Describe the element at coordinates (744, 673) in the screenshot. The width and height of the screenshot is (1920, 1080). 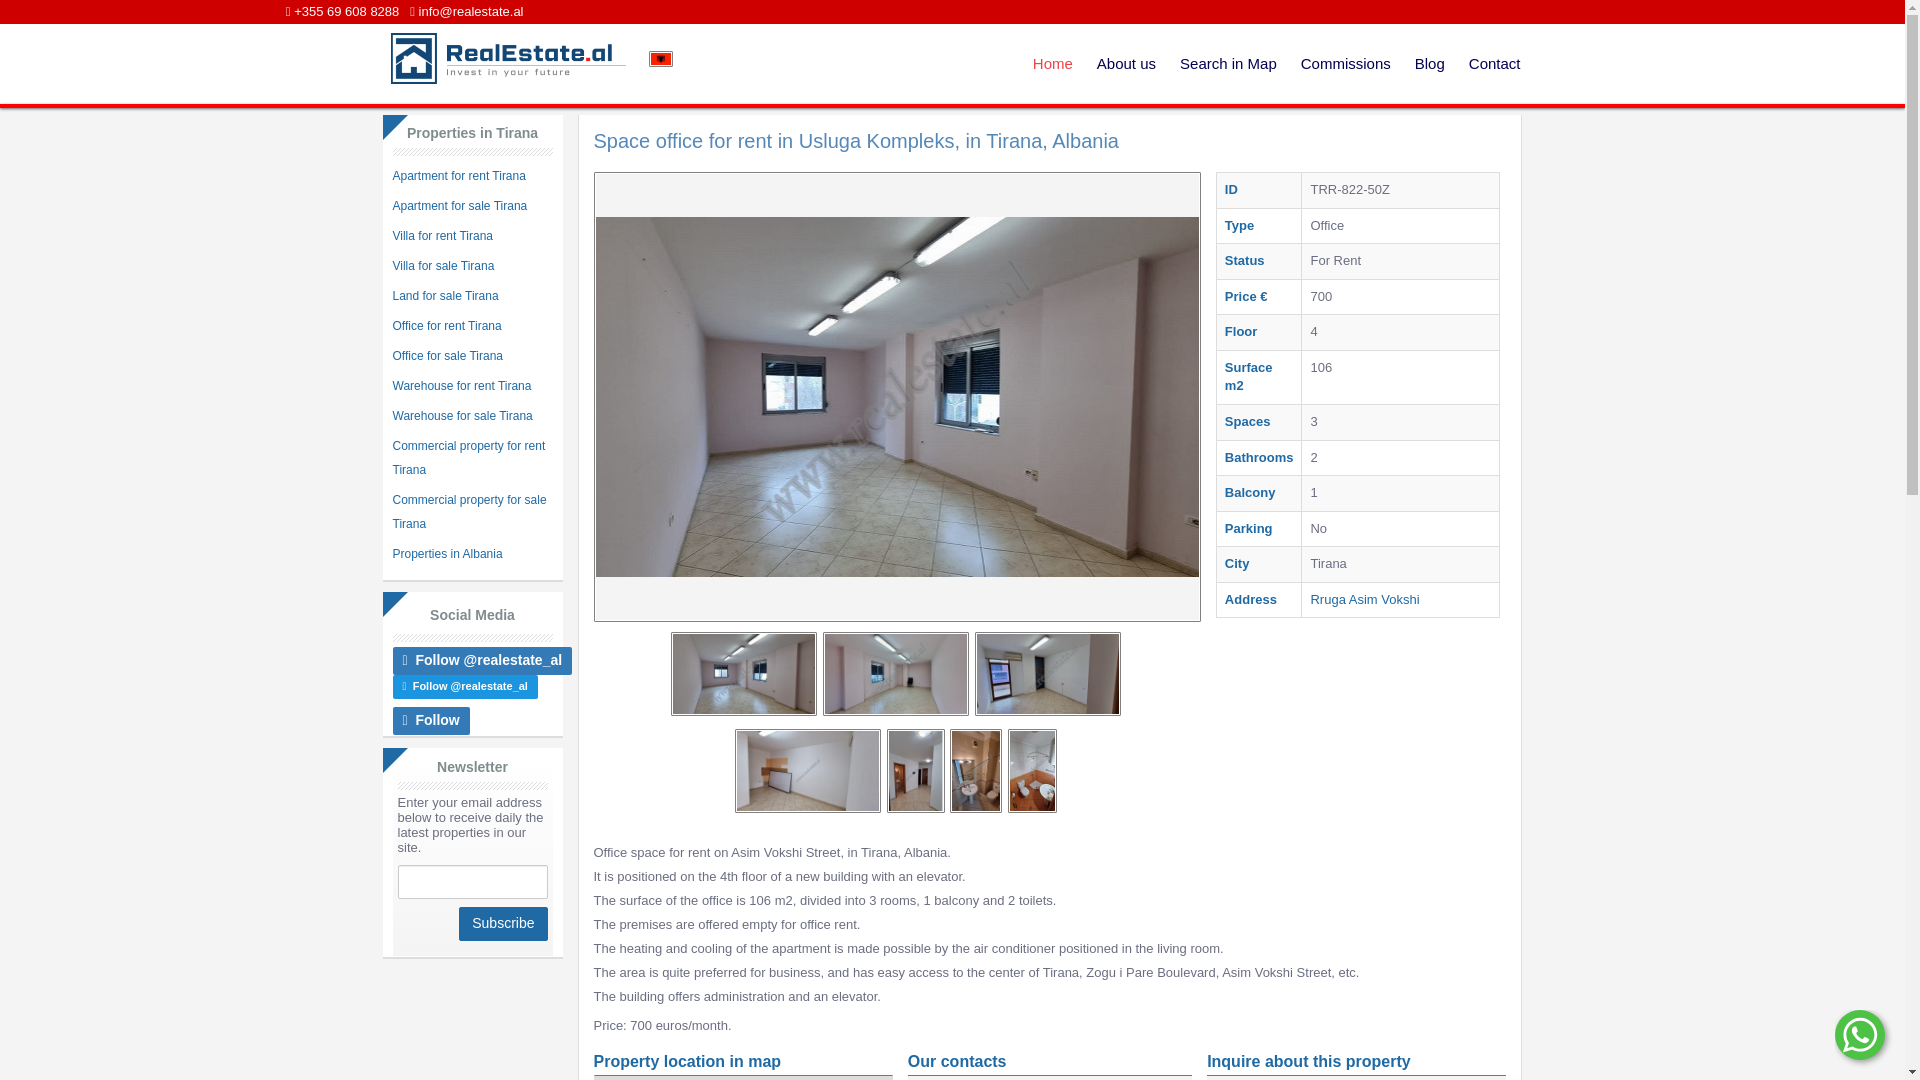
I see `Image` at that location.